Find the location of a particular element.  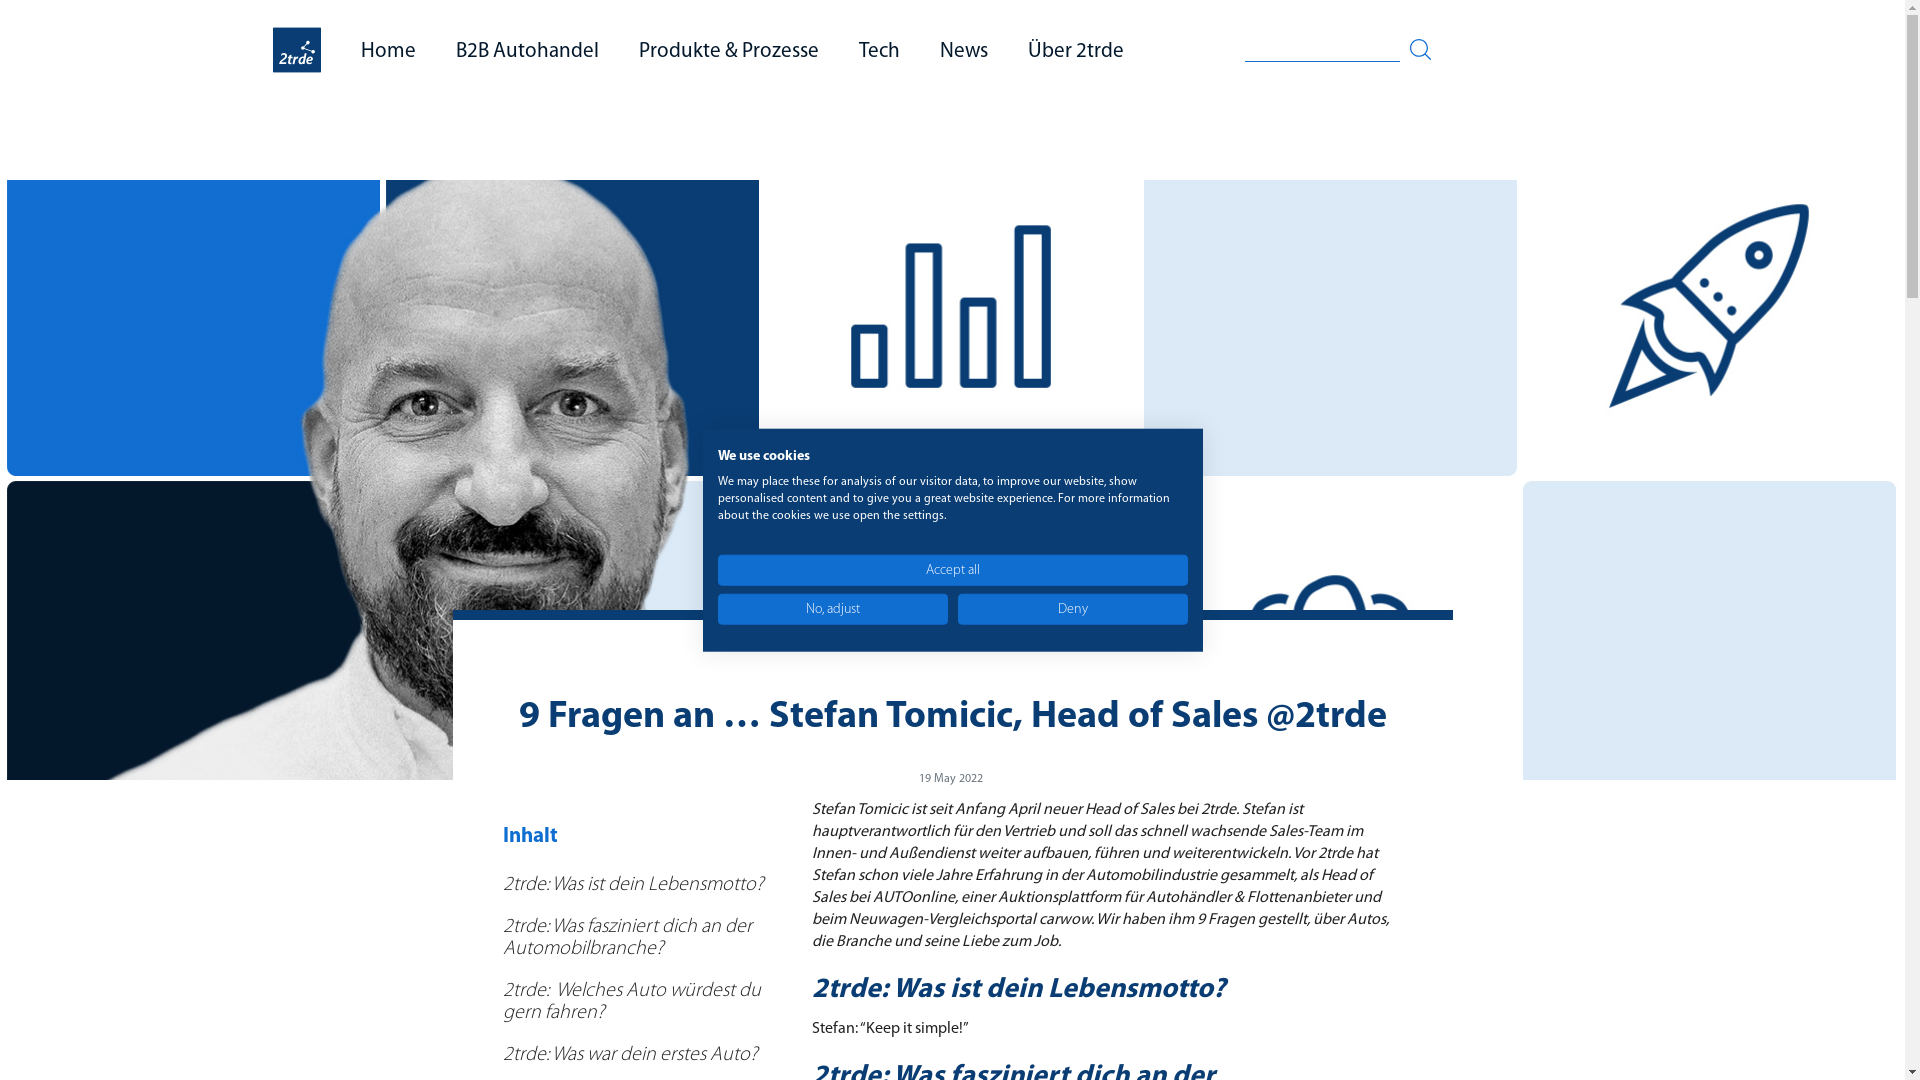

2trde: Was fasziniert dich an der Automobilbranche? is located at coordinates (647, 938).